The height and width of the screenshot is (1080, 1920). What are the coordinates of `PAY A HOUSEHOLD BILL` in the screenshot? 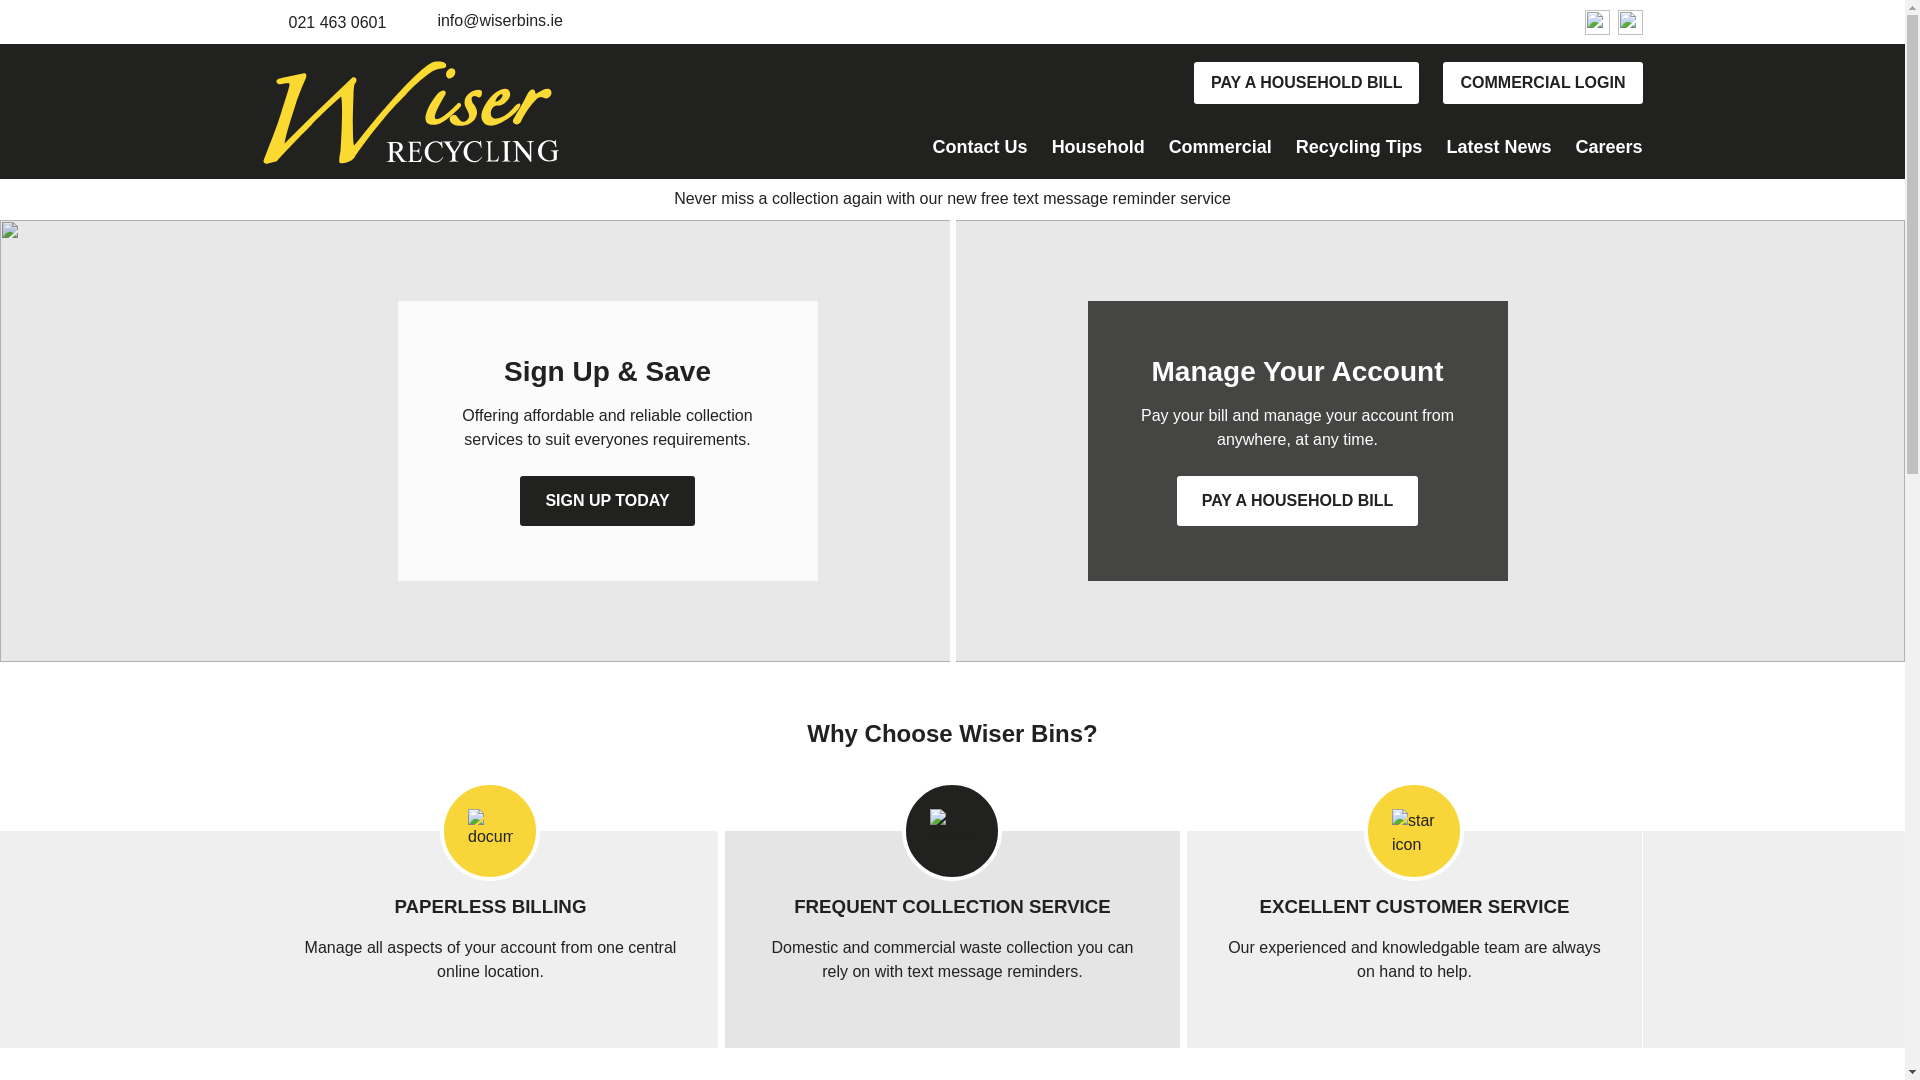 It's located at (1297, 500).